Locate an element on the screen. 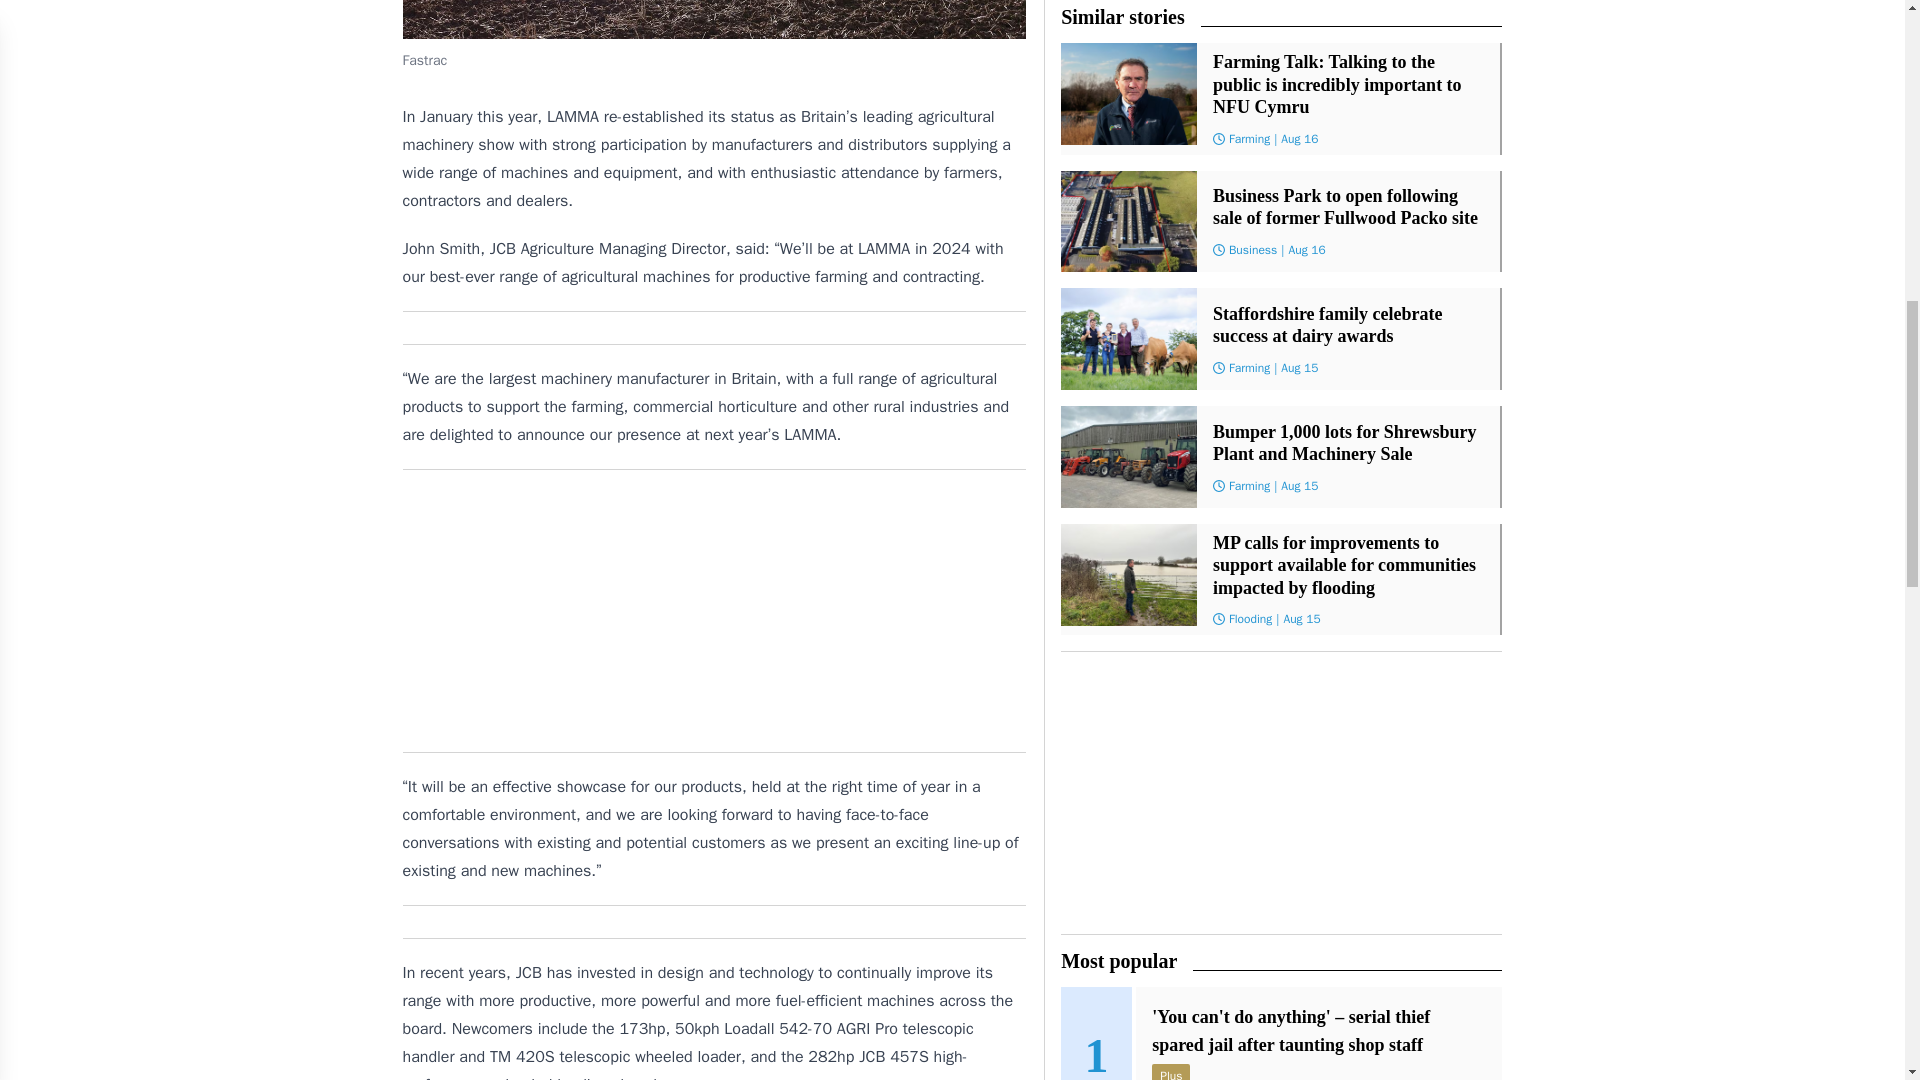 Image resolution: width=1920 pixels, height=1080 pixels. Farming is located at coordinates (1248, 137).